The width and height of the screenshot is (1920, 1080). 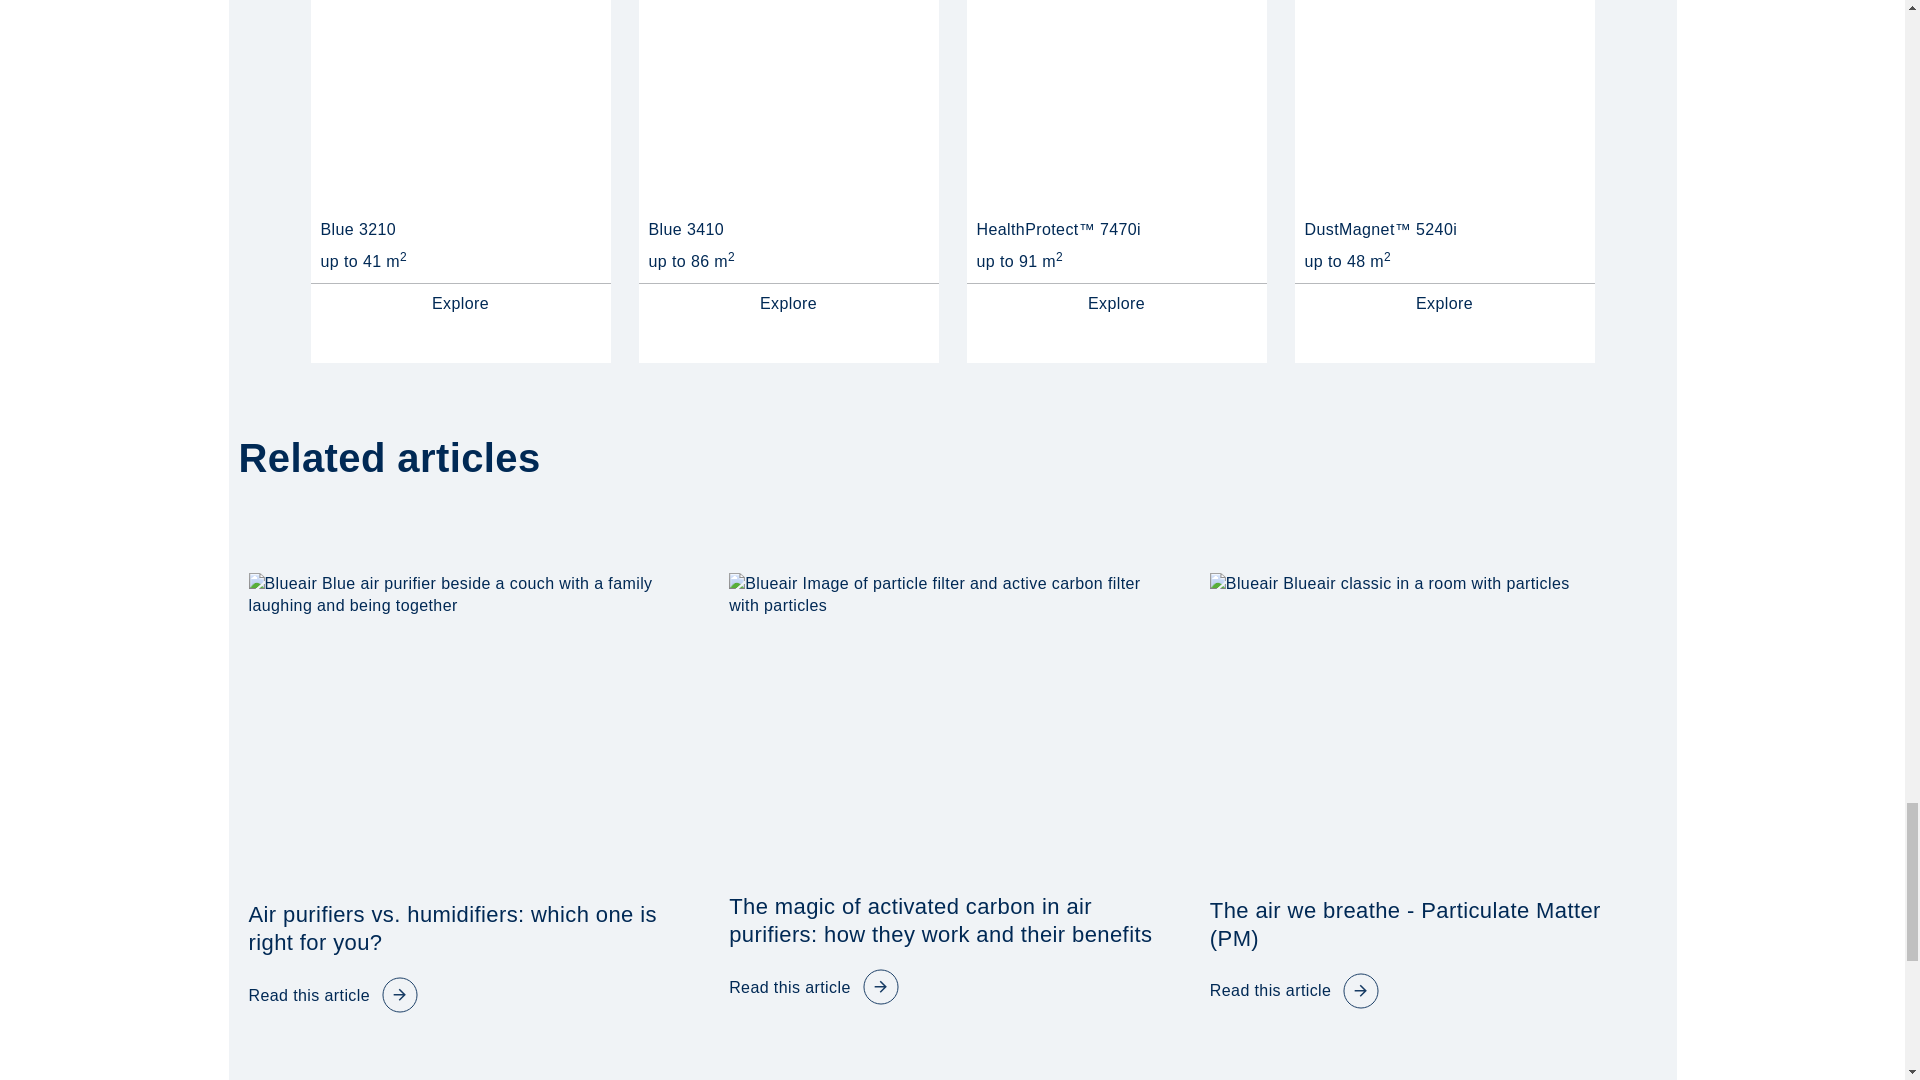 What do you see at coordinates (460, 304) in the screenshot?
I see `Go to Product: Blue 3210` at bounding box center [460, 304].